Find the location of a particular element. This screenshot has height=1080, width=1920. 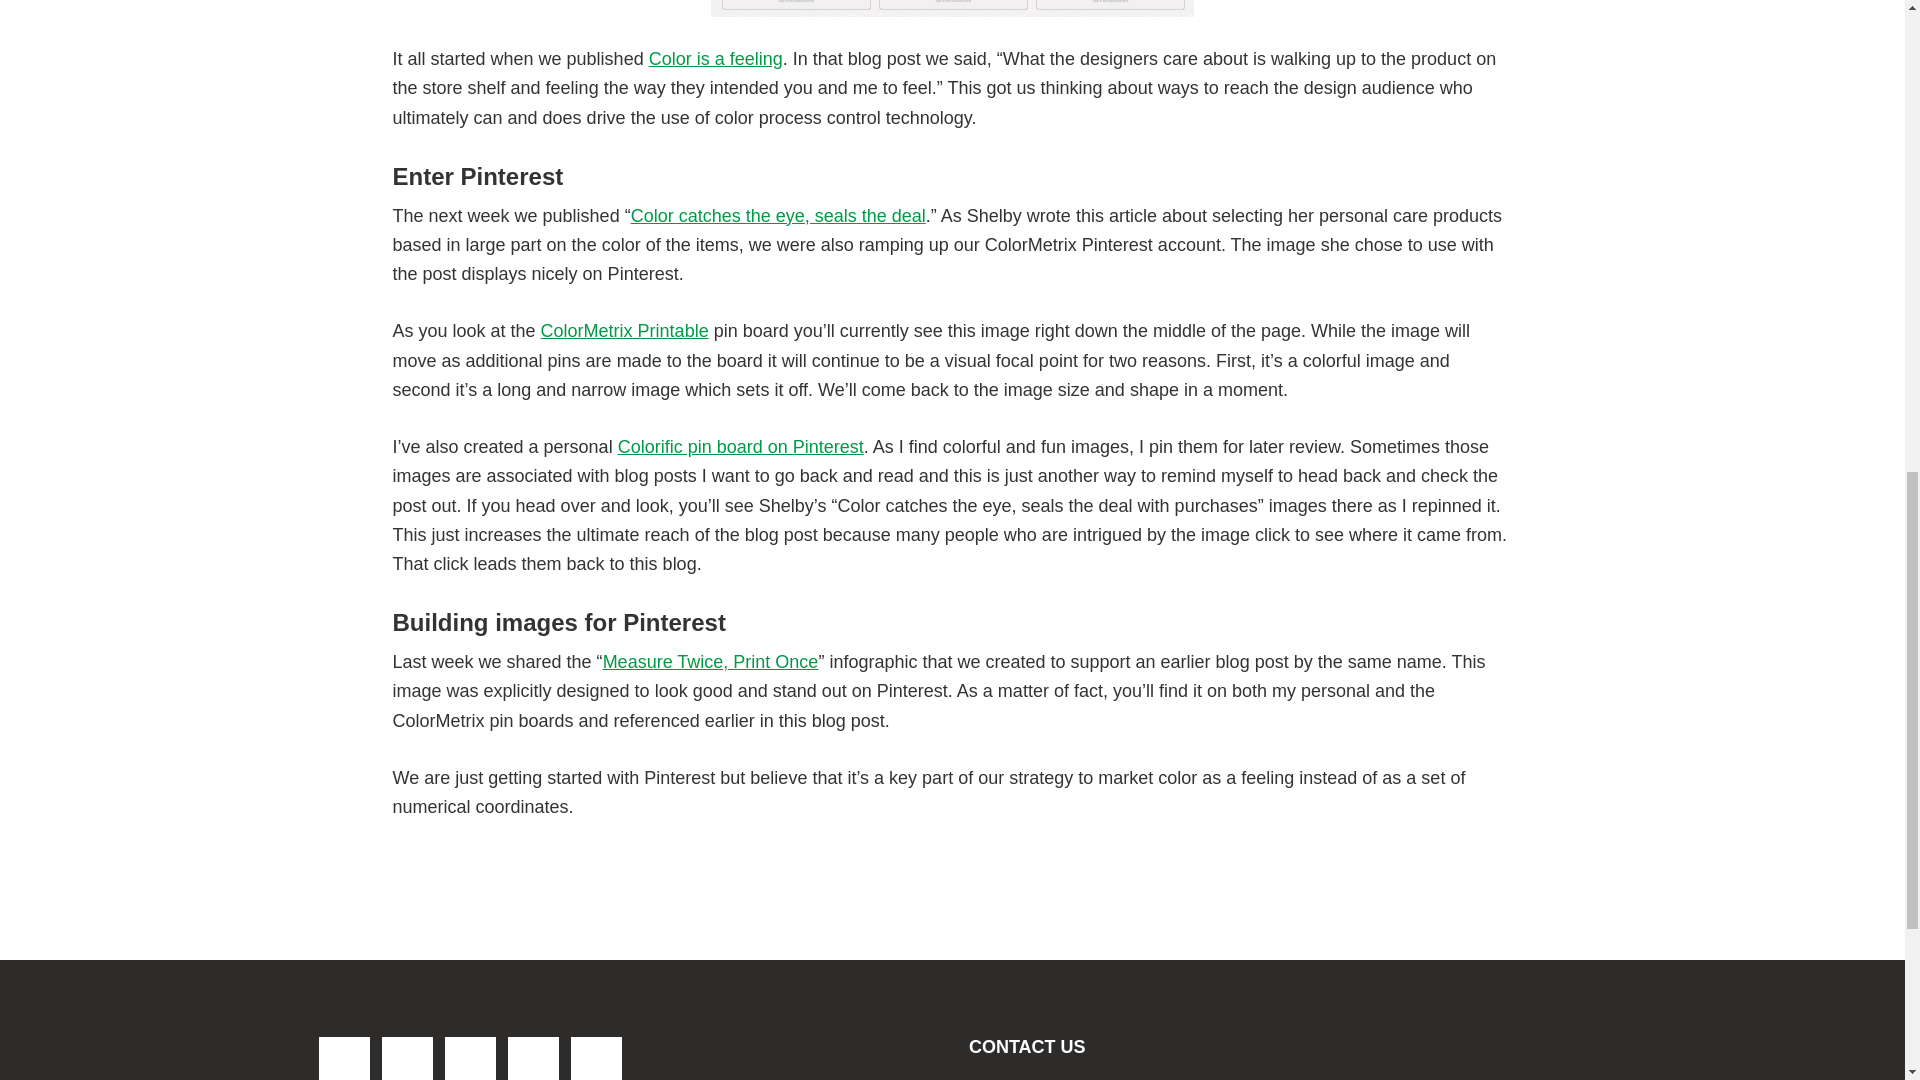

ColorMetrix Pinterest Boards is located at coordinates (952, 8).